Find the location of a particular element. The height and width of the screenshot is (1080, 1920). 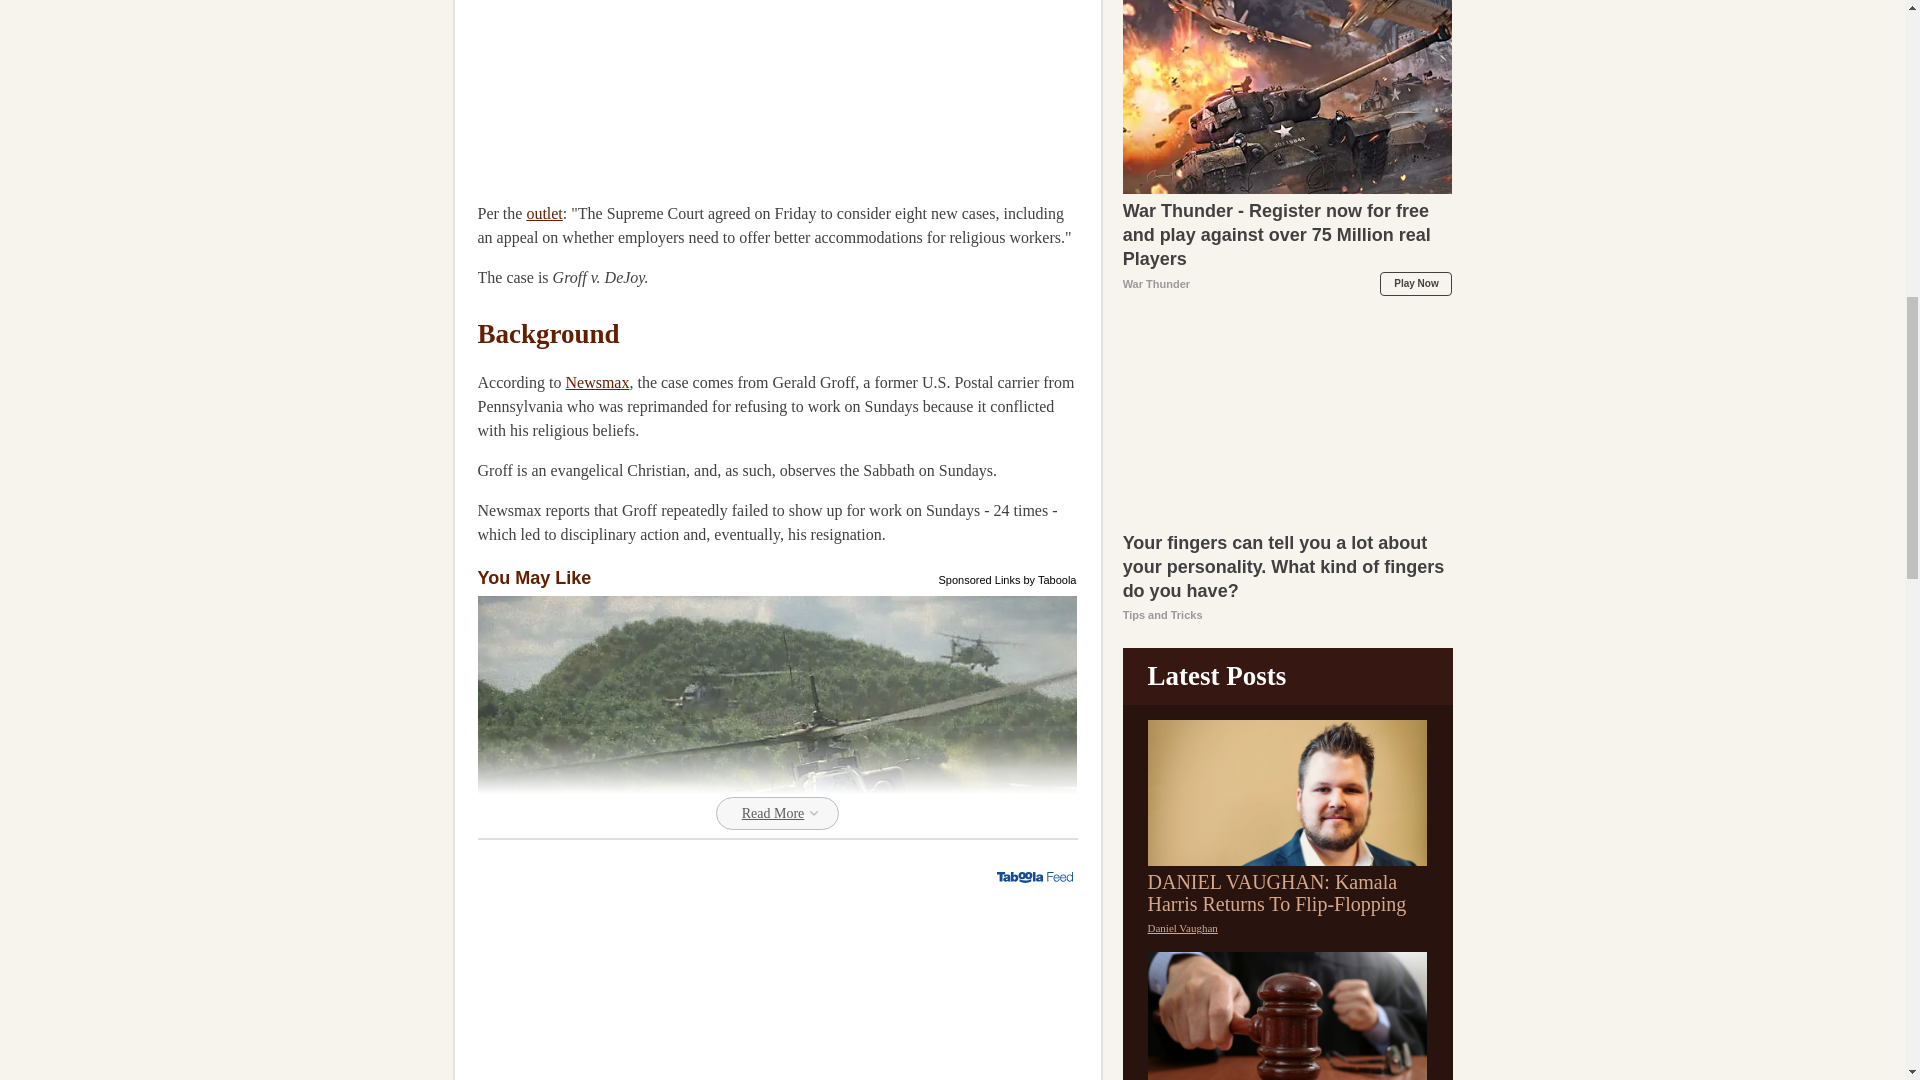

Advertisement is located at coordinates (628, 90).